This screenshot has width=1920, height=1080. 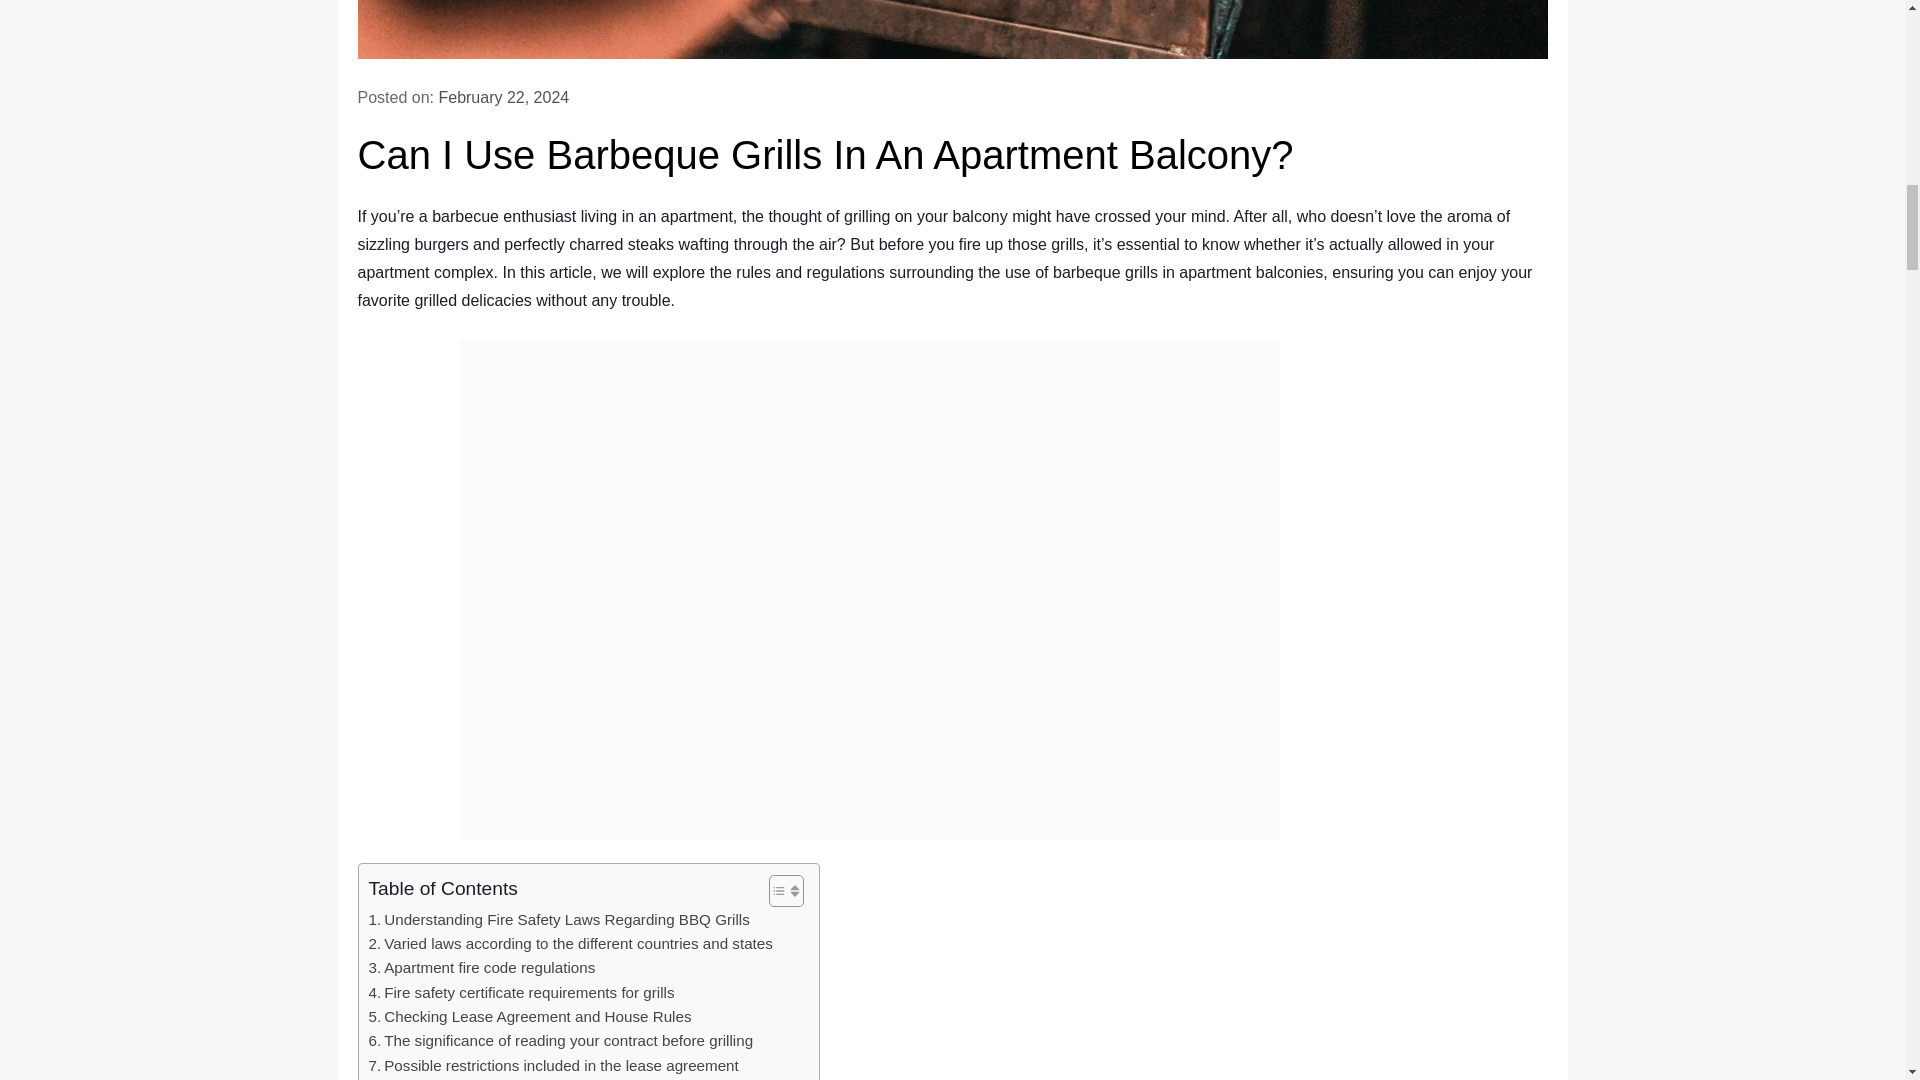 What do you see at coordinates (482, 967) in the screenshot?
I see `Apartment fire code regulations` at bounding box center [482, 967].